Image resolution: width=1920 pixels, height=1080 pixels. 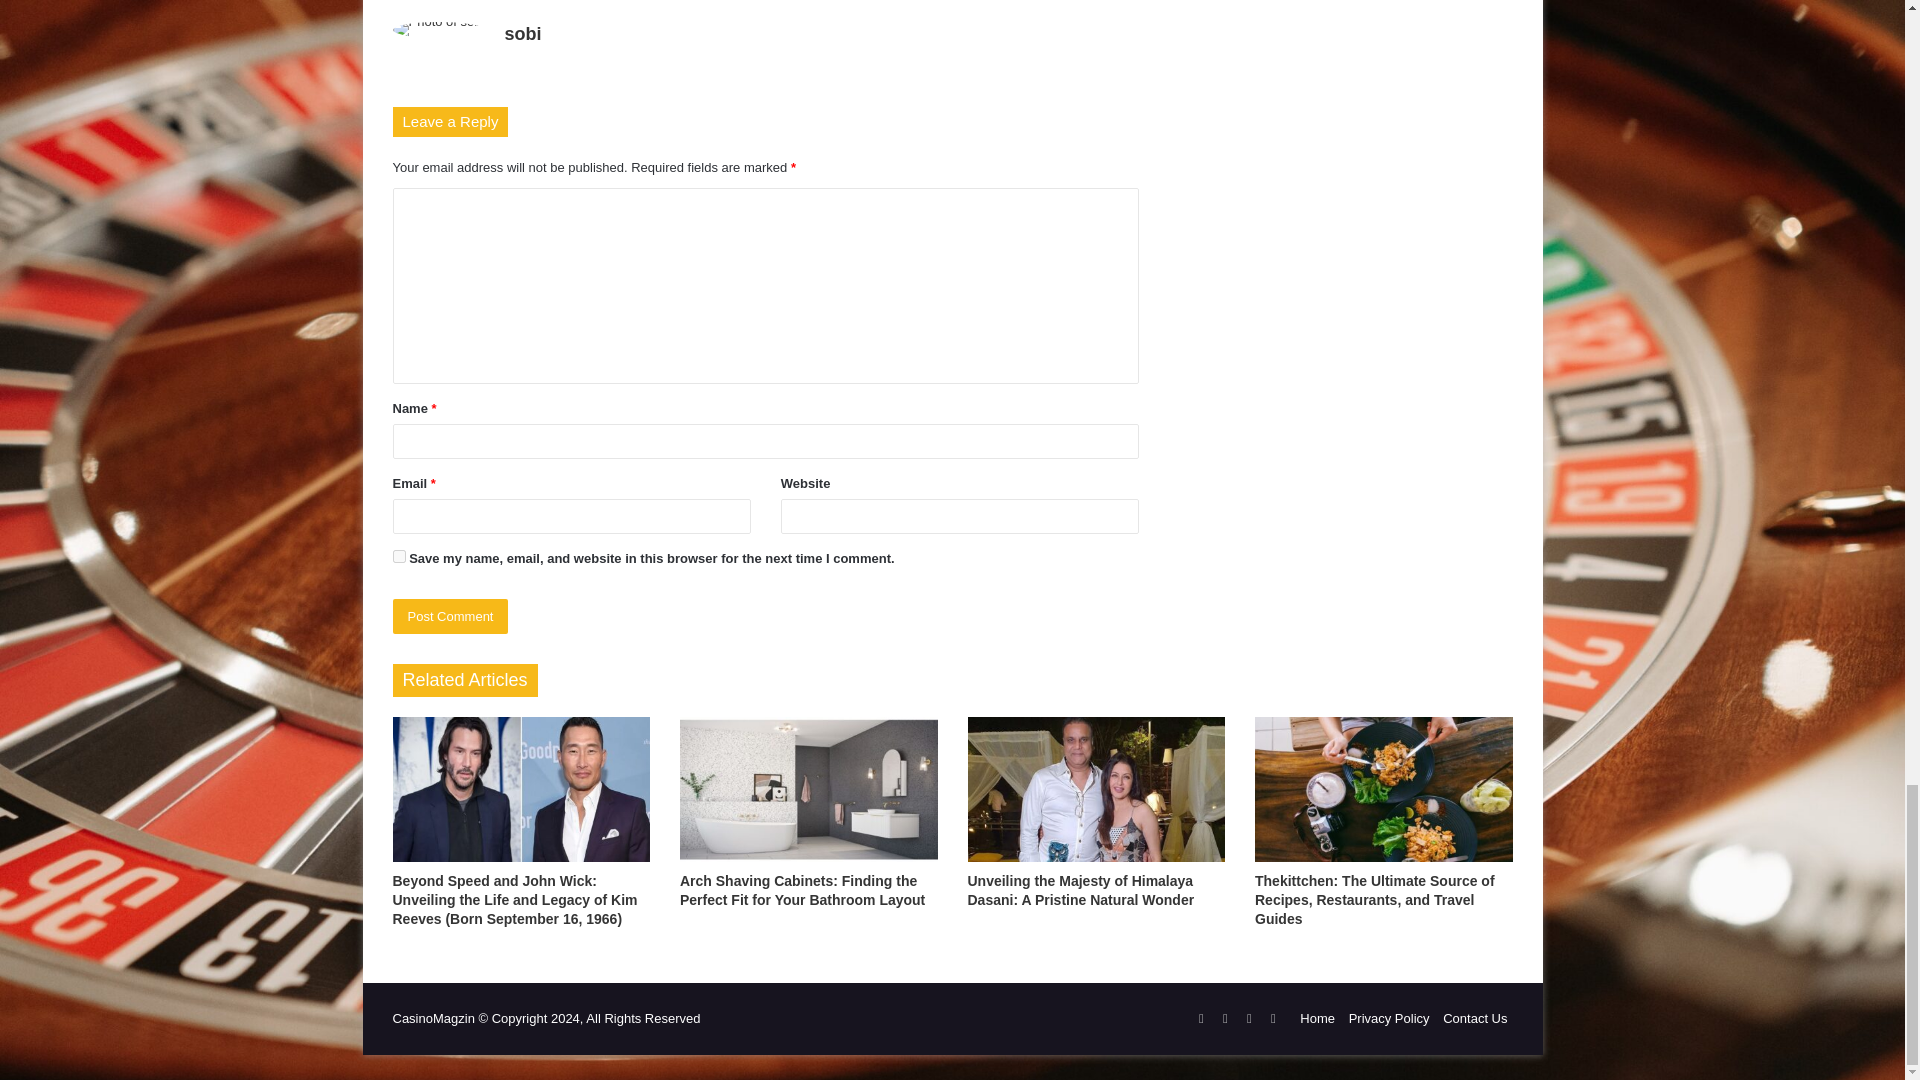 What do you see at coordinates (522, 34) in the screenshot?
I see `sobi` at bounding box center [522, 34].